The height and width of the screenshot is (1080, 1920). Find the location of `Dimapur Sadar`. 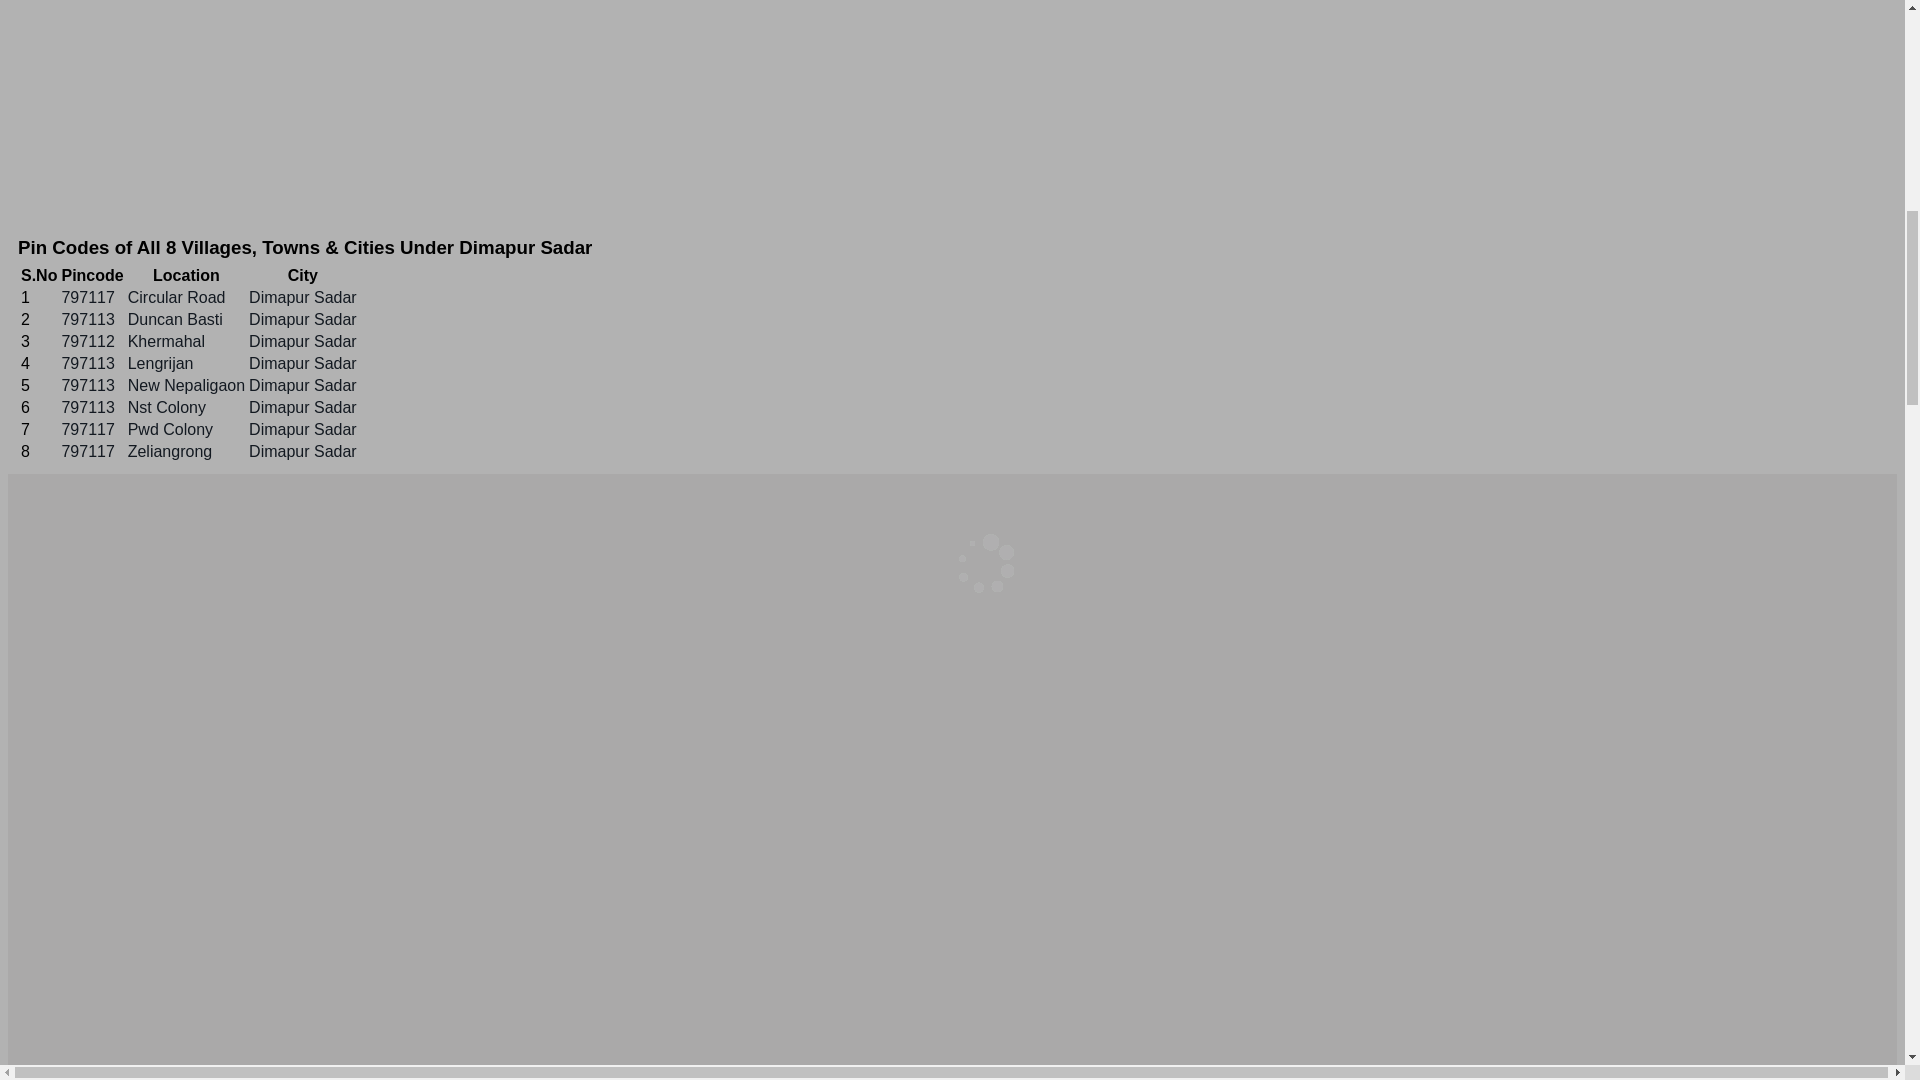

Dimapur Sadar is located at coordinates (303, 430).